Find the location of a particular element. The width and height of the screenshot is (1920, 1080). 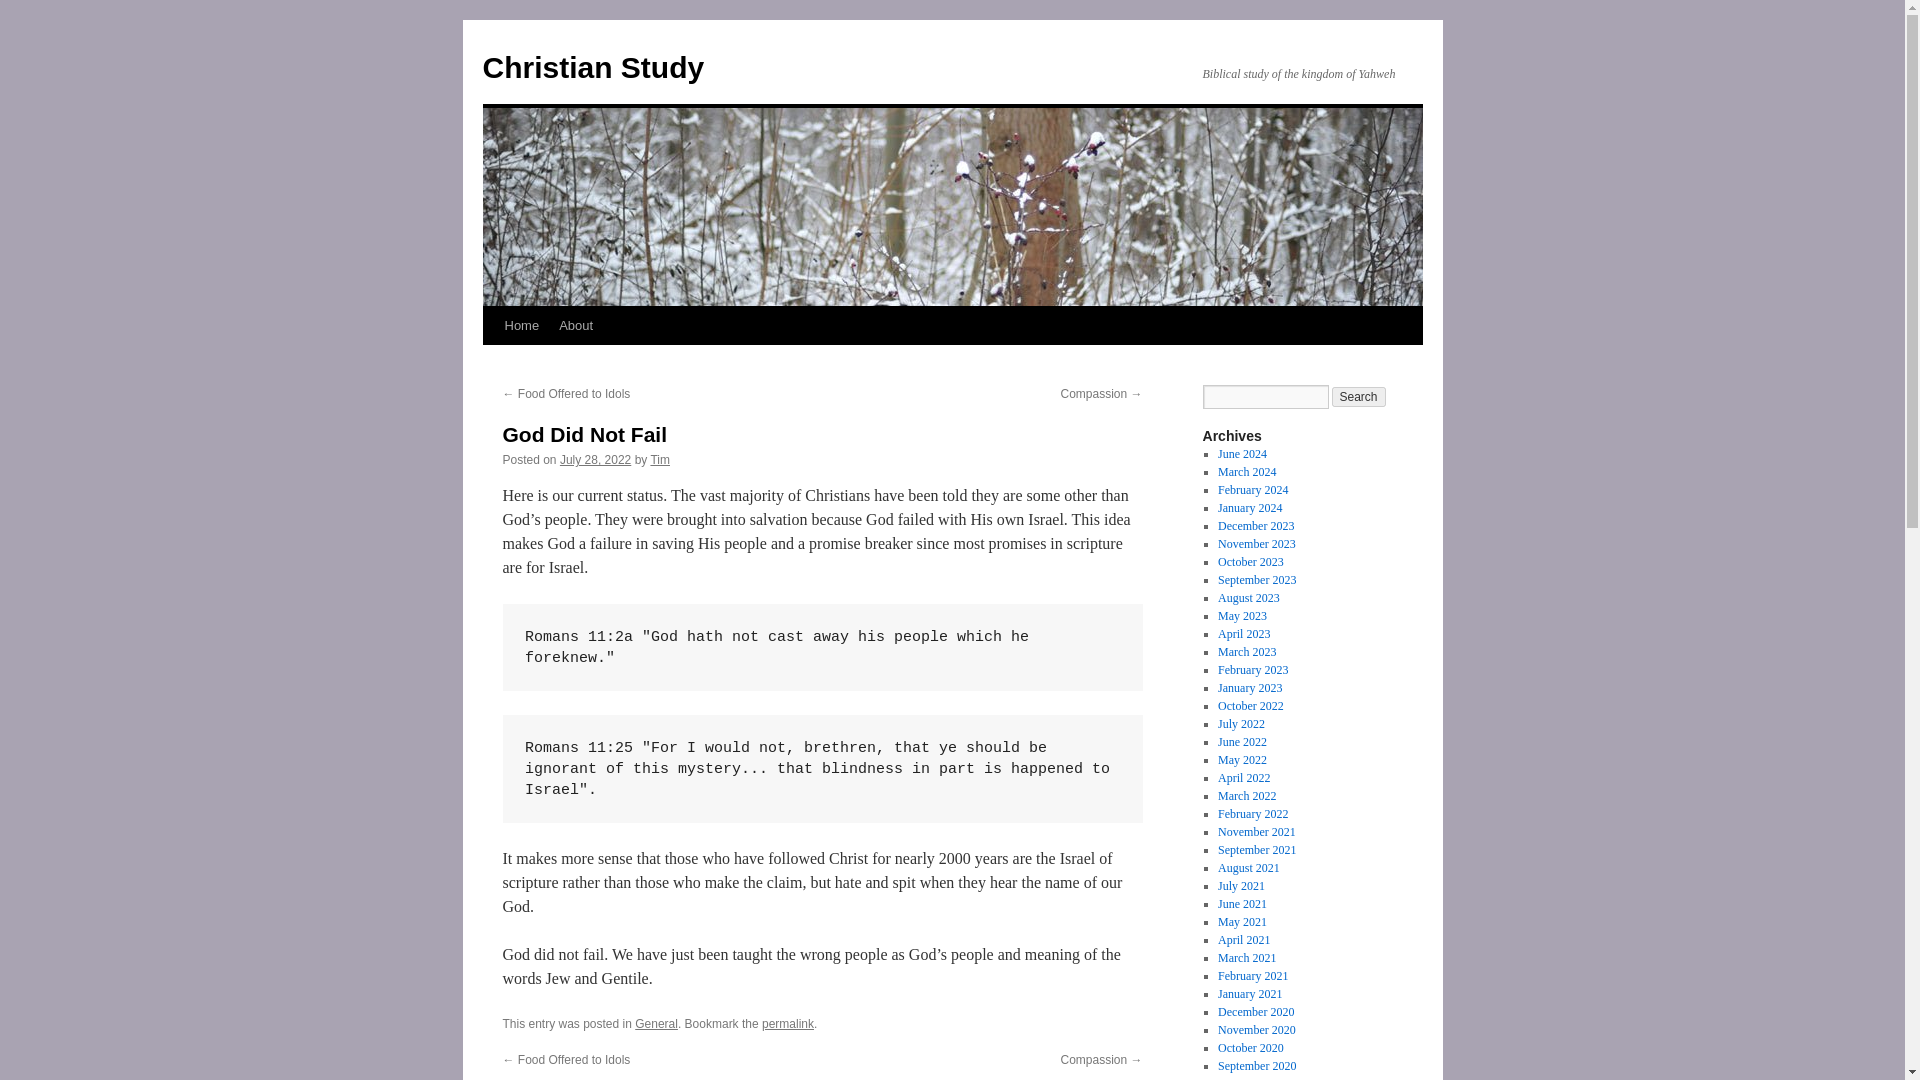

May 2021 is located at coordinates (1242, 921).